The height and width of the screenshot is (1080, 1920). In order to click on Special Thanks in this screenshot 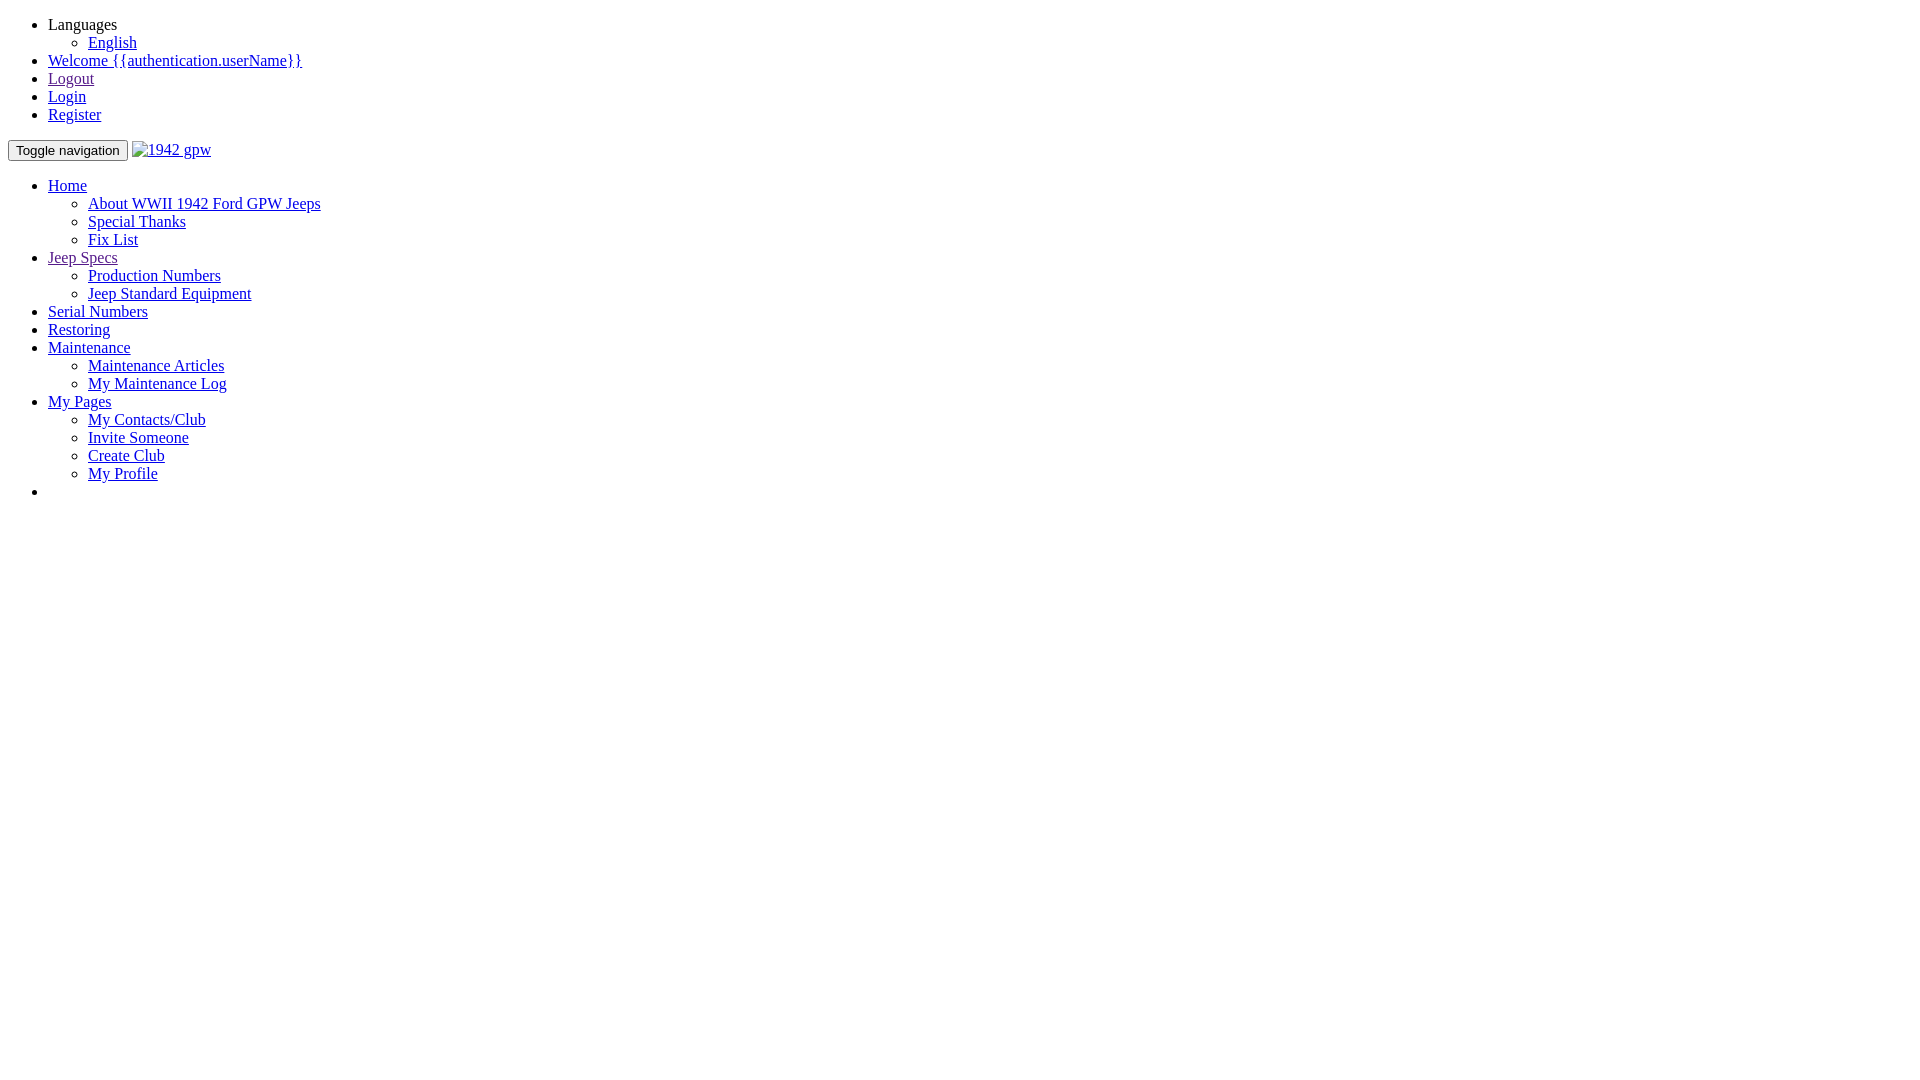, I will do `click(137, 222)`.